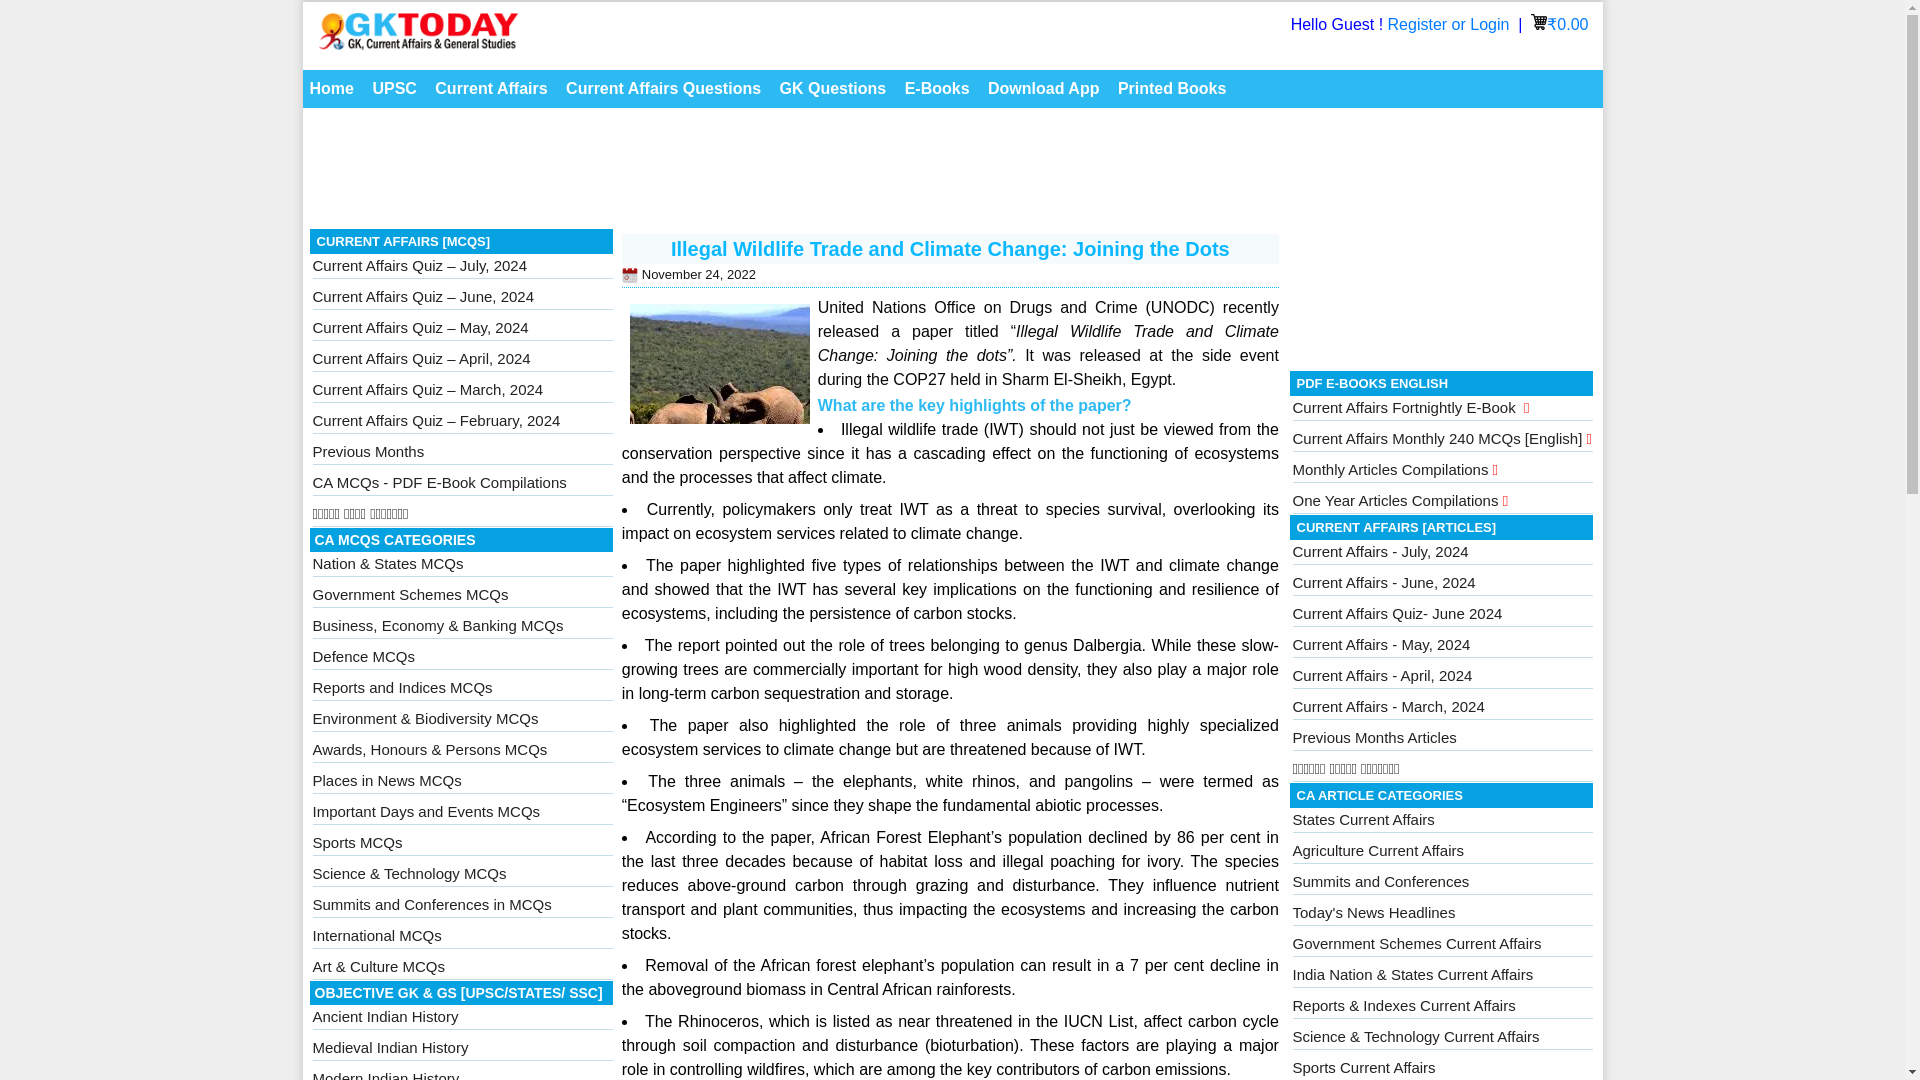 The width and height of the screenshot is (1920, 1080). What do you see at coordinates (938, 89) in the screenshot?
I see `E-Books` at bounding box center [938, 89].